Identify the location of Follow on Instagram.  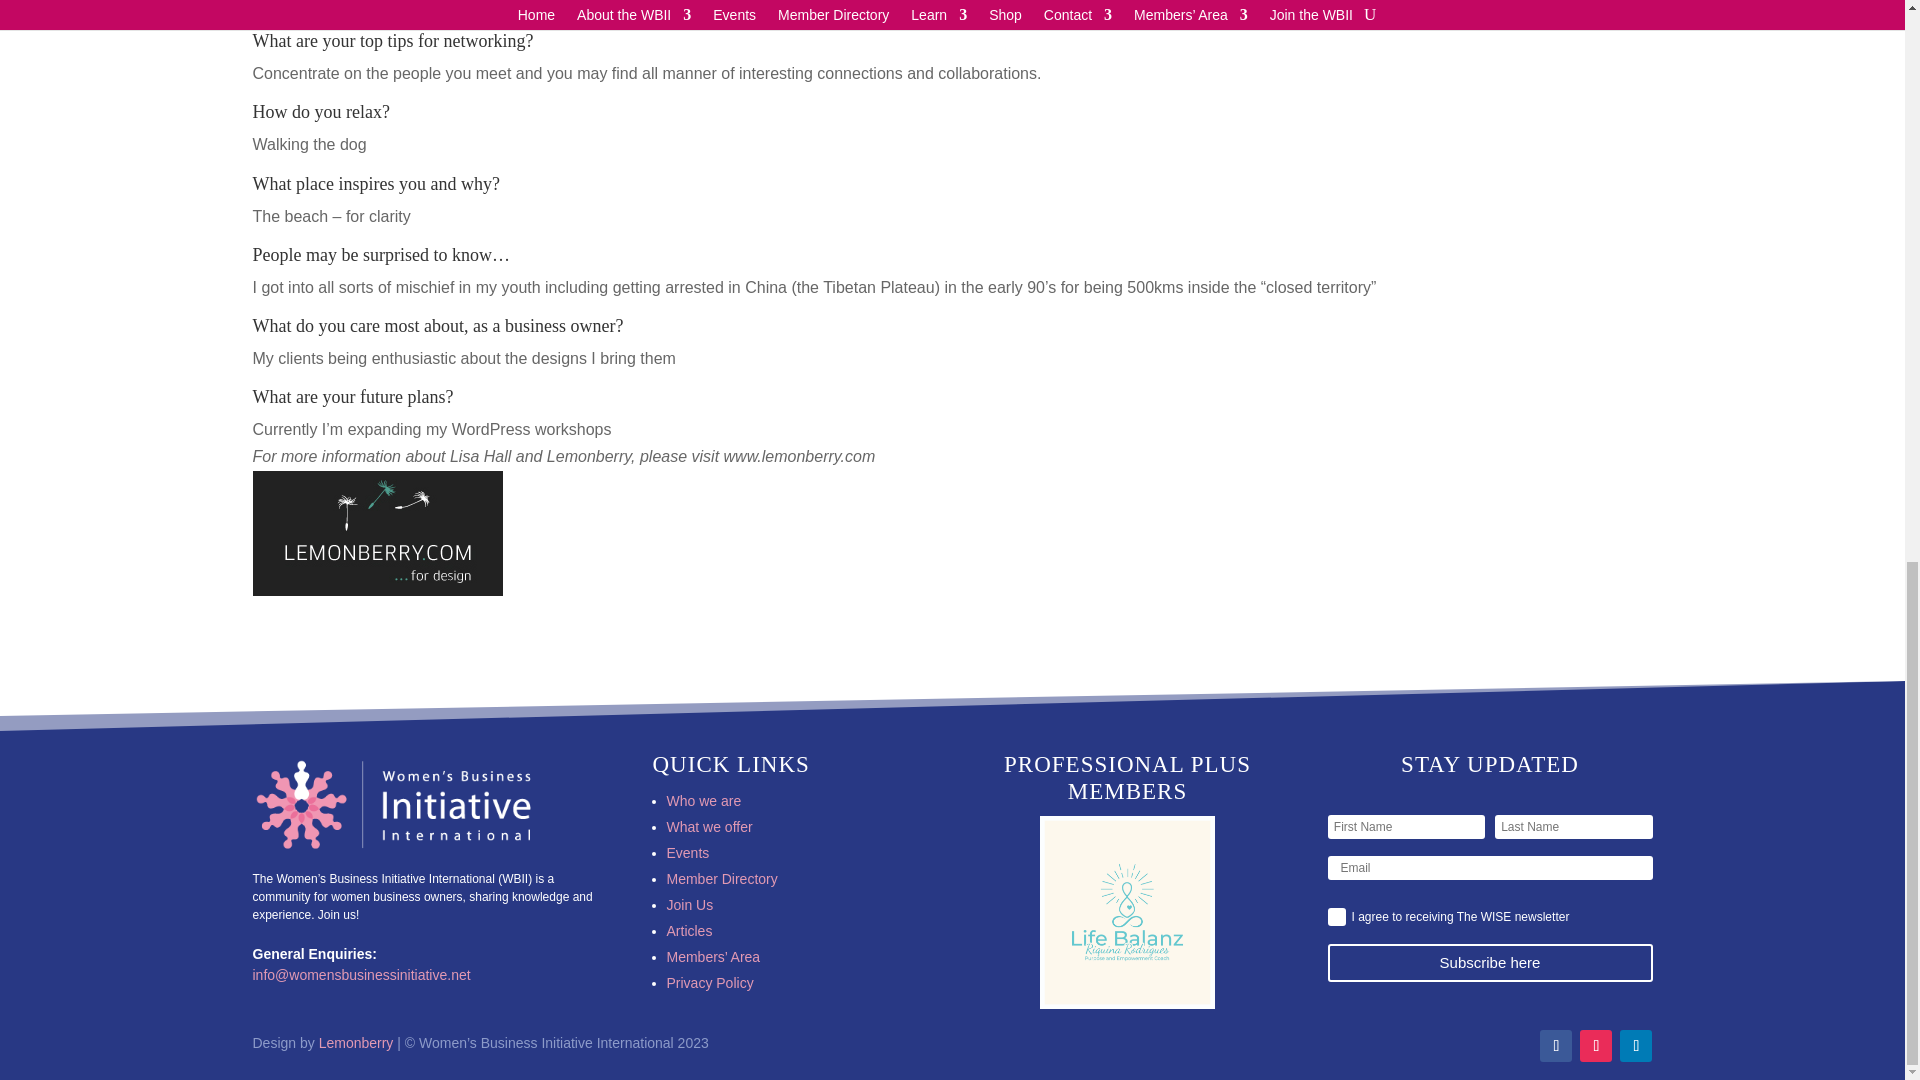
(1596, 1046).